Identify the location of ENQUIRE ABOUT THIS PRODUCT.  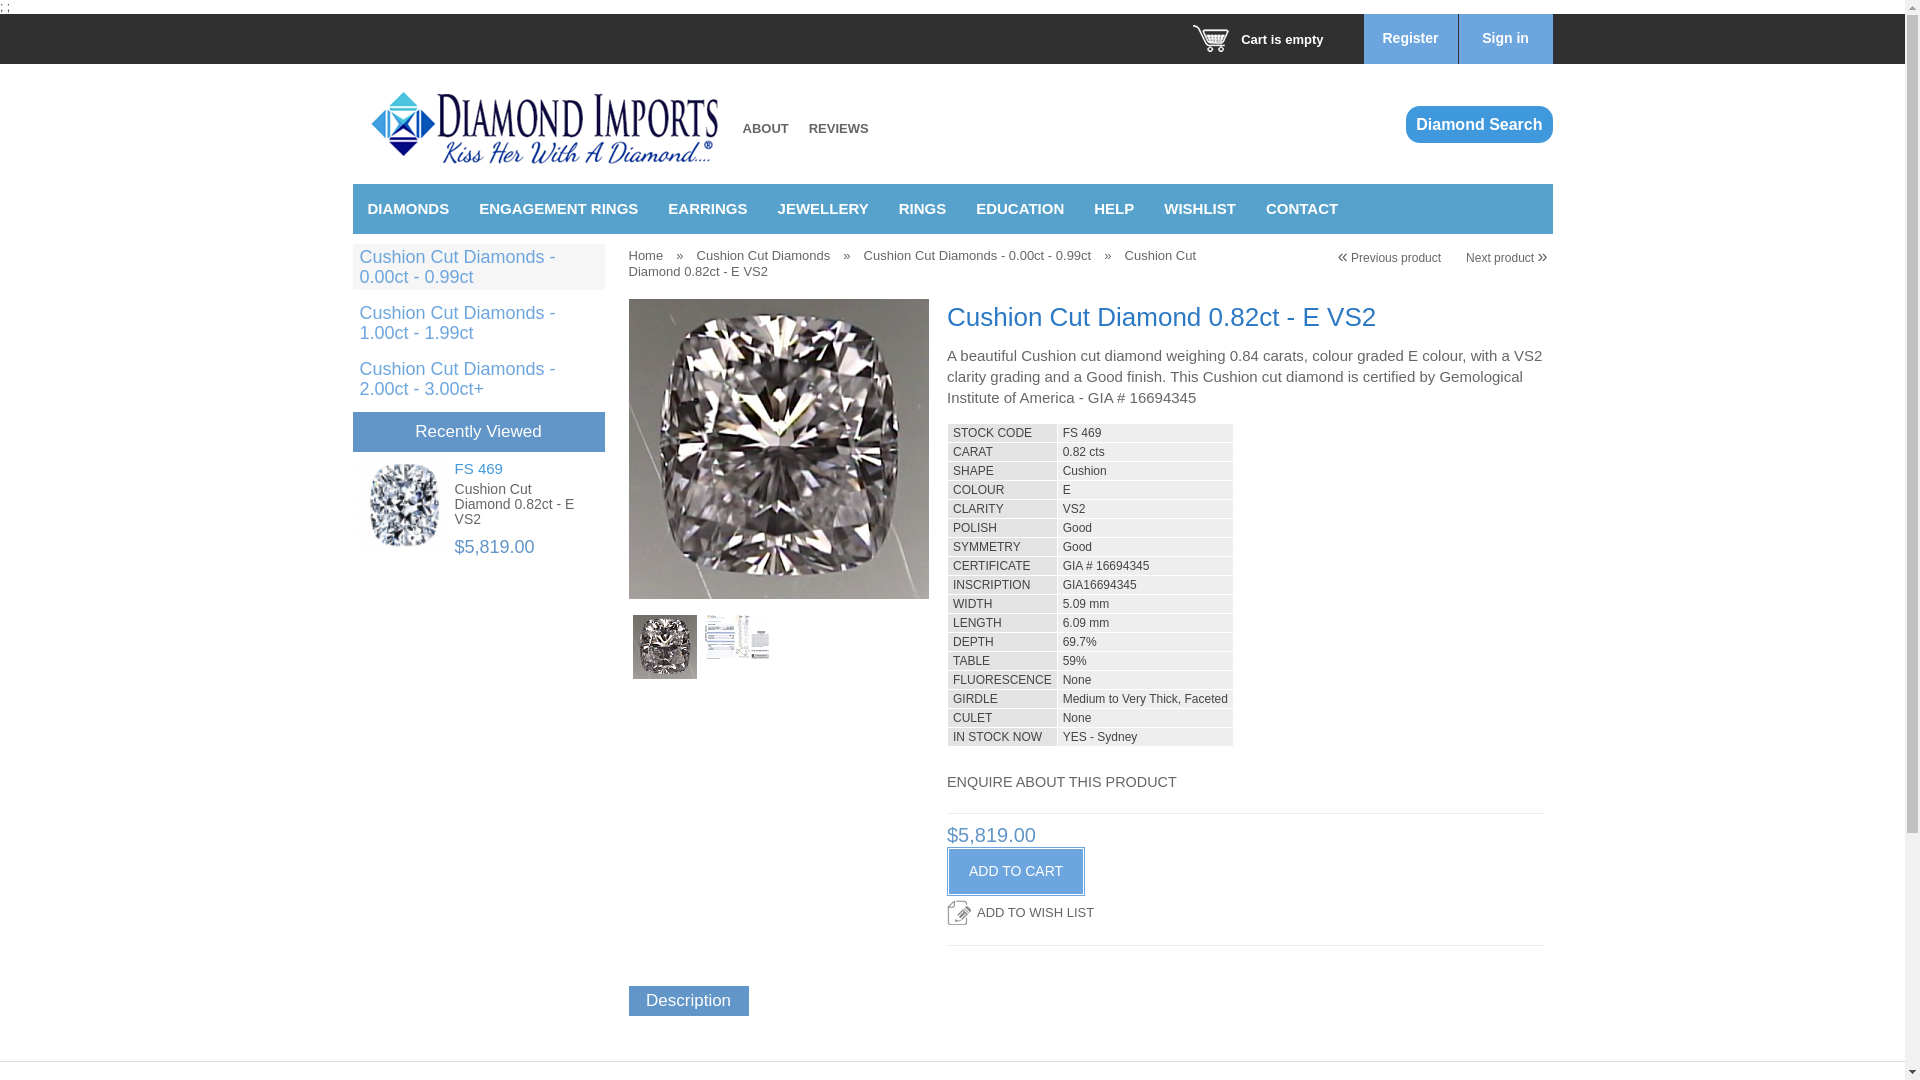
(1062, 794).